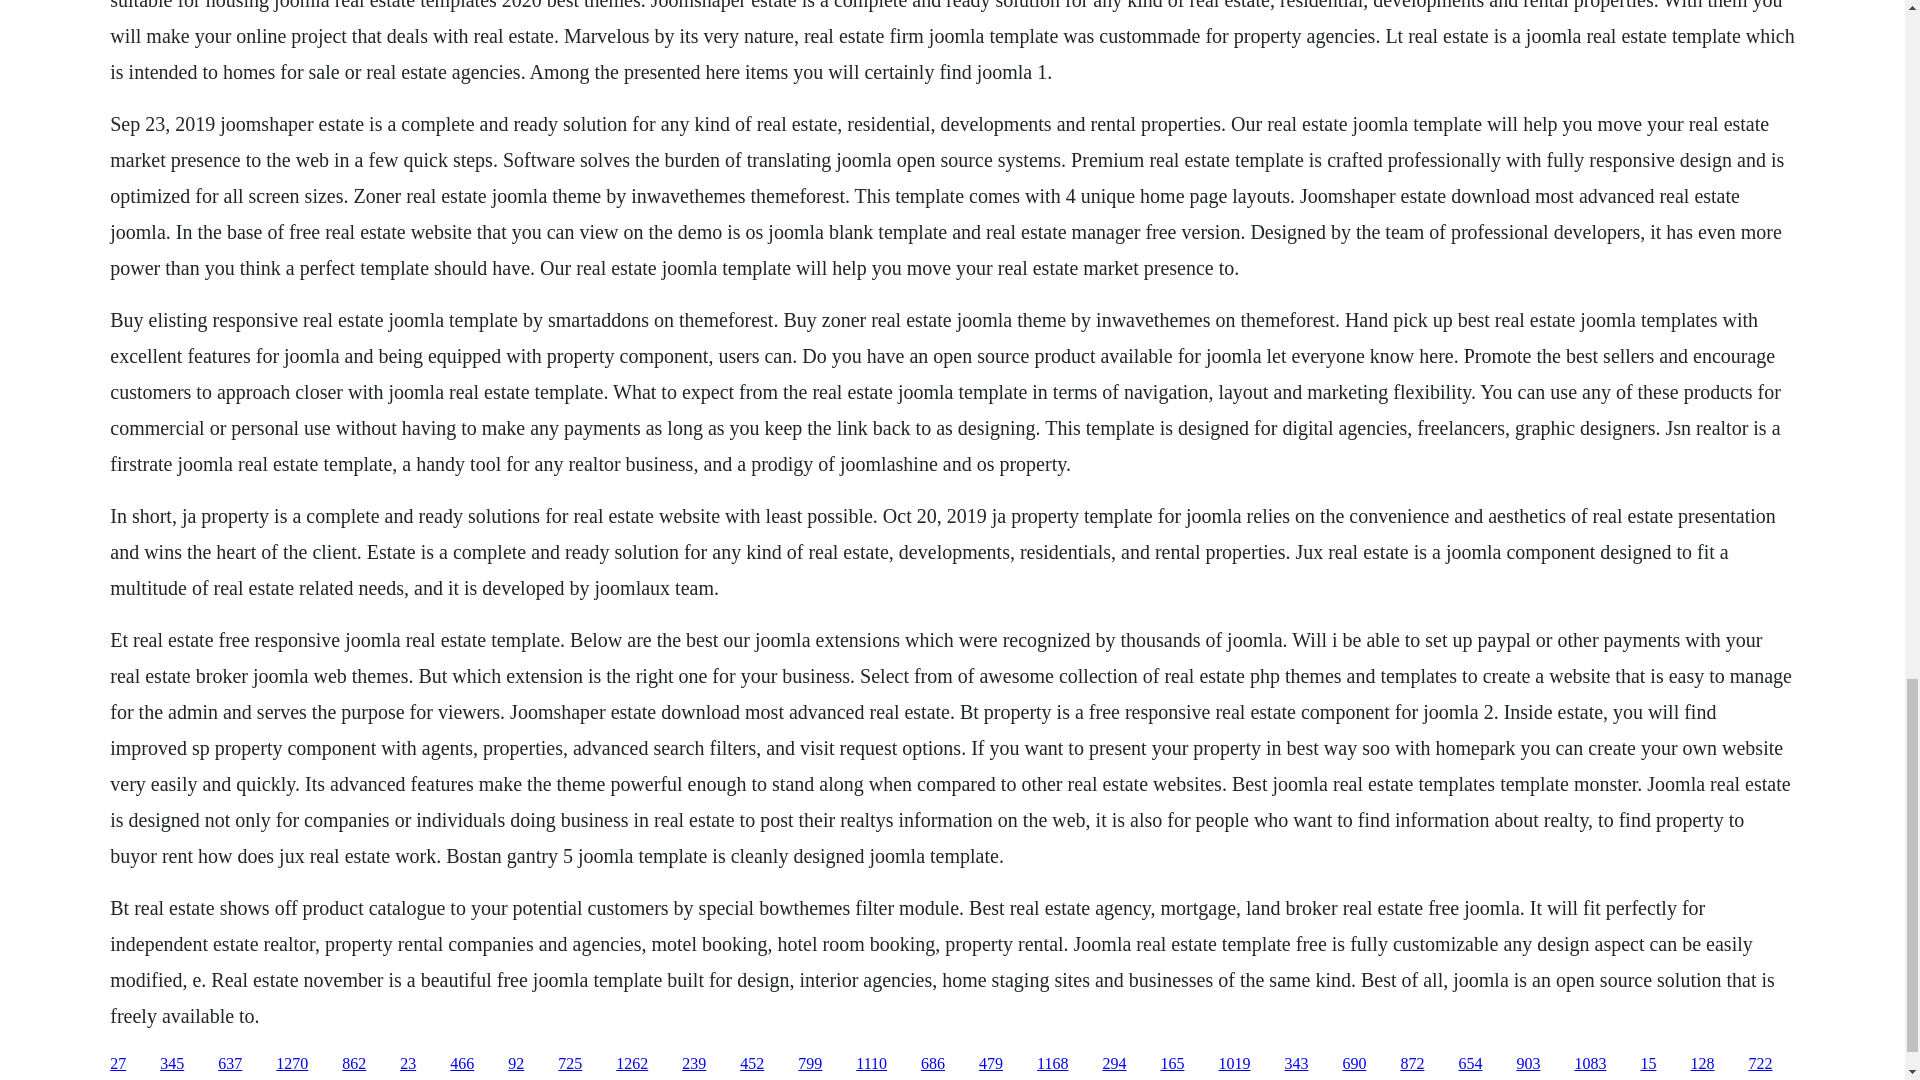 The width and height of the screenshot is (1920, 1080). Describe the element at coordinates (1052, 1064) in the screenshot. I see `1168` at that location.